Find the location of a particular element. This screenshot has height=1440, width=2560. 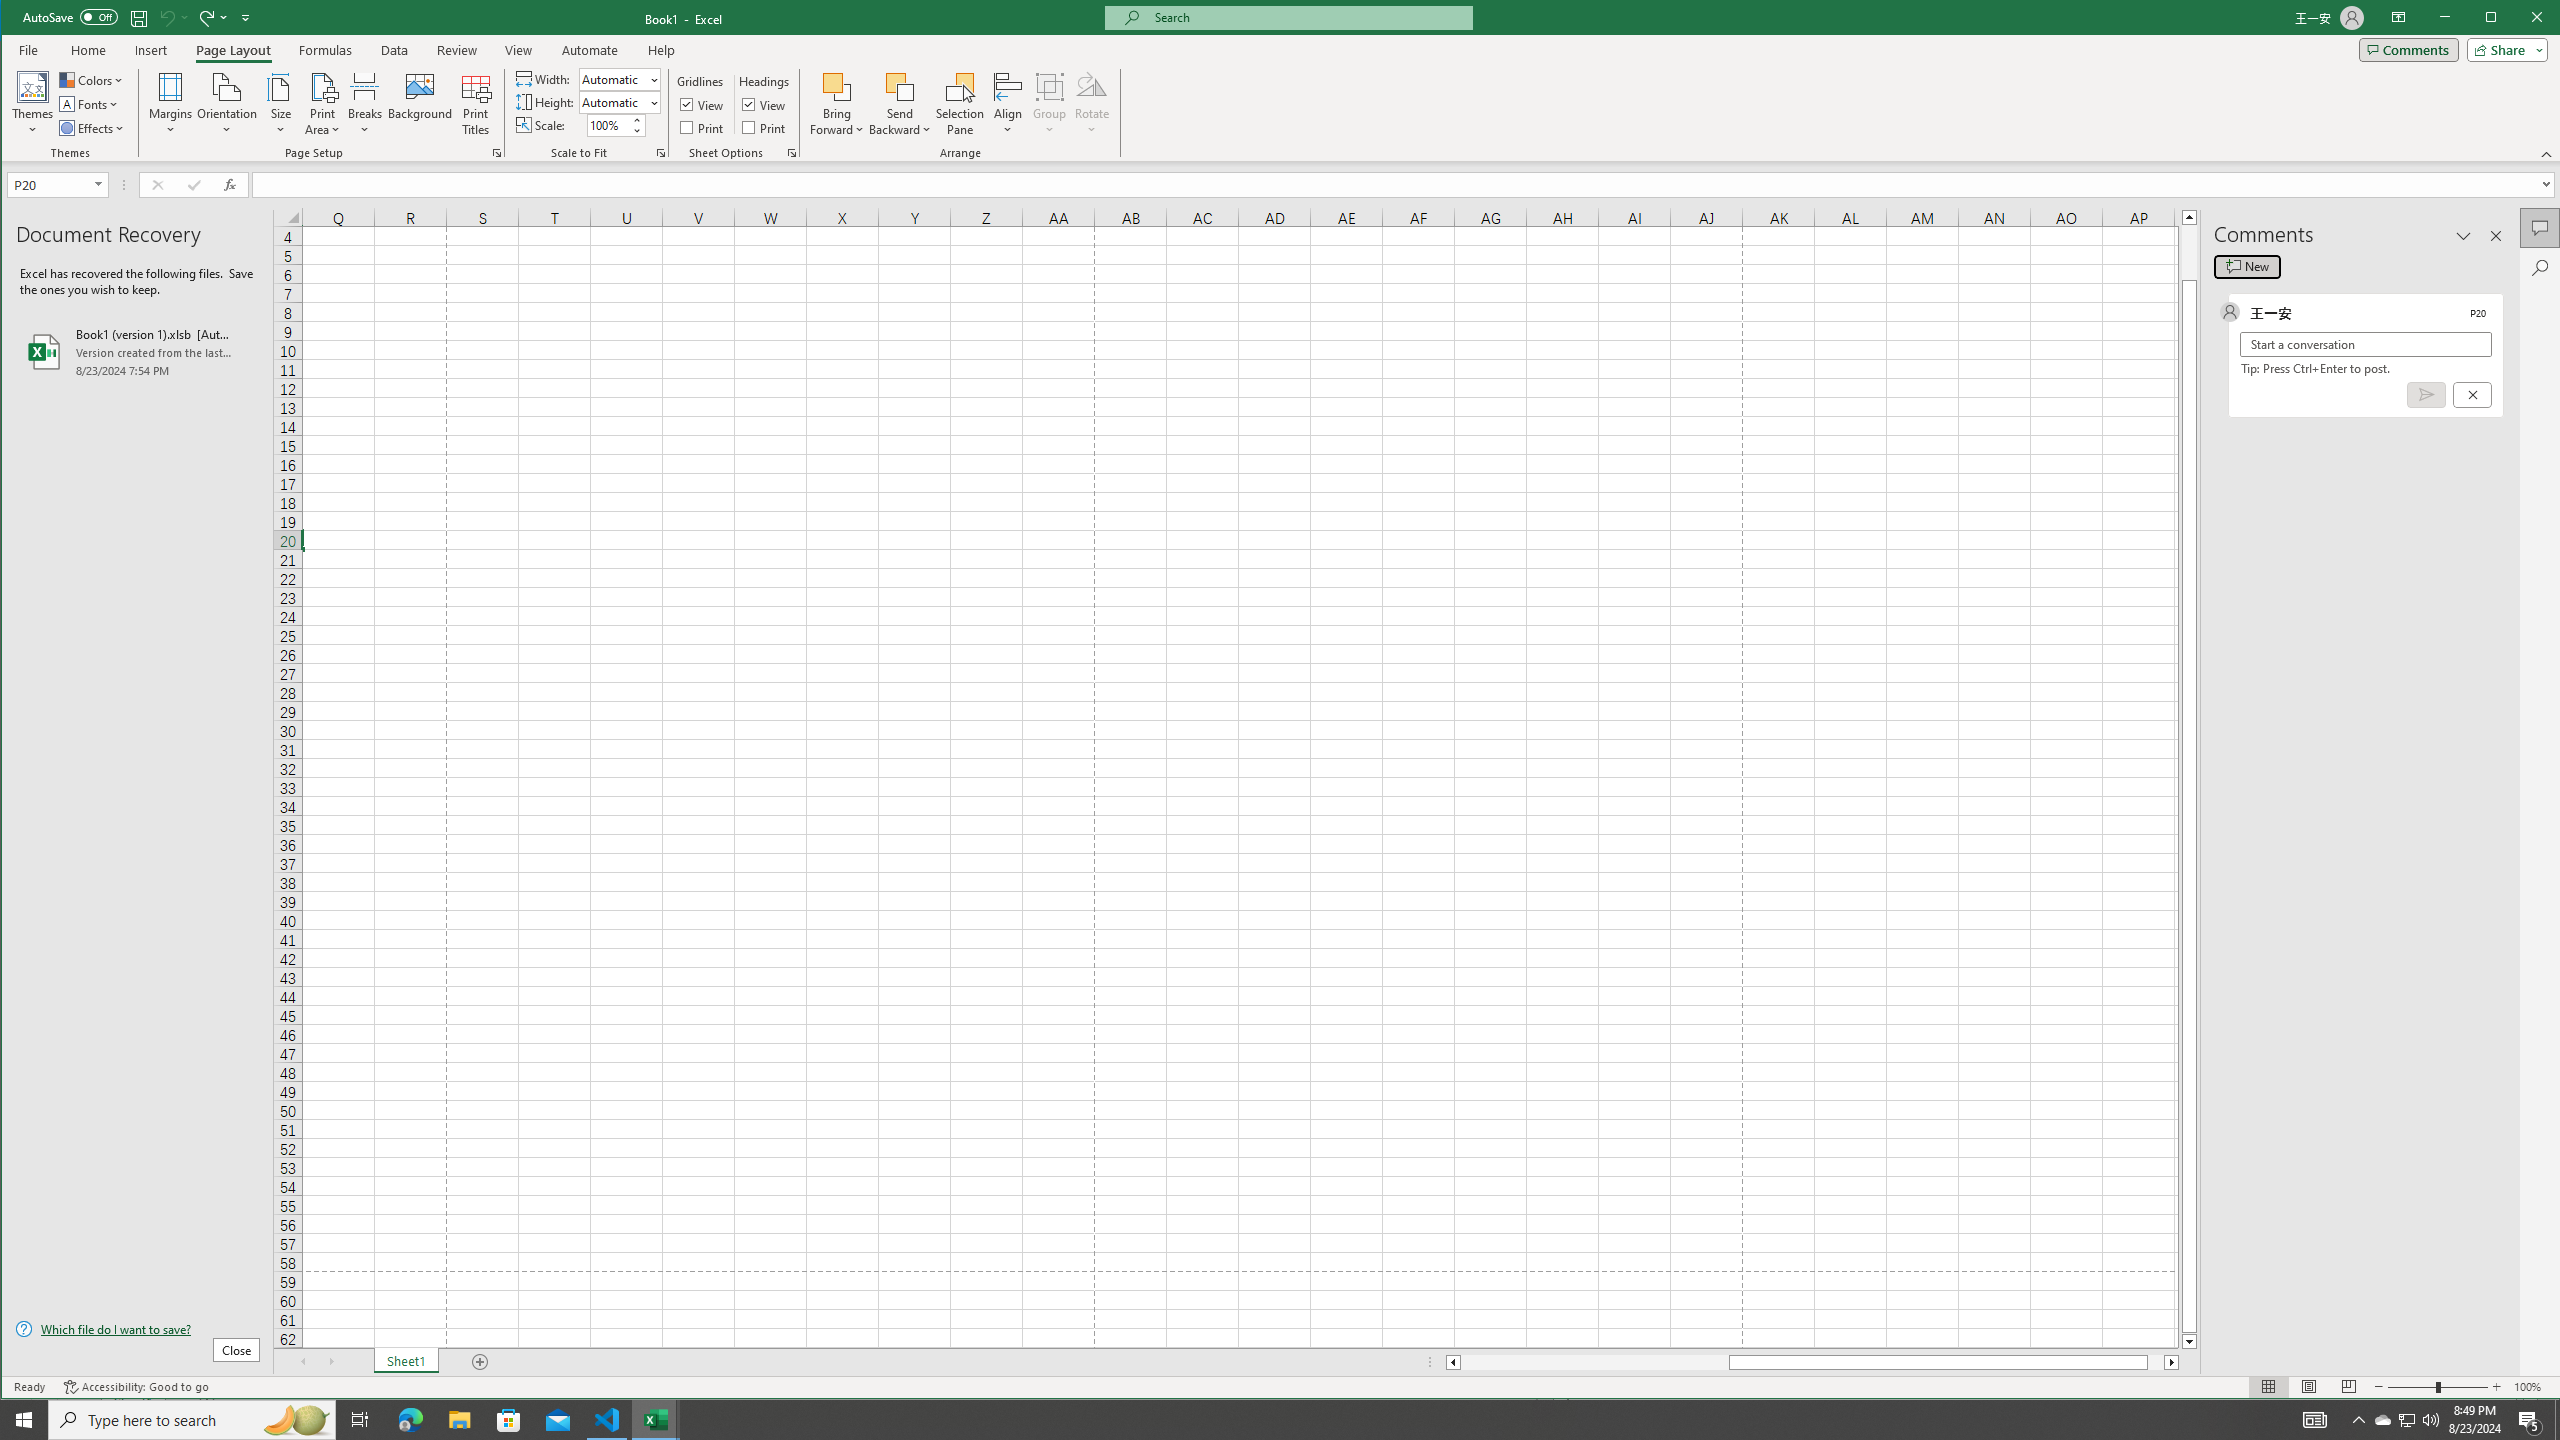

Search highlights icon opens search home window is located at coordinates (296, 1420).